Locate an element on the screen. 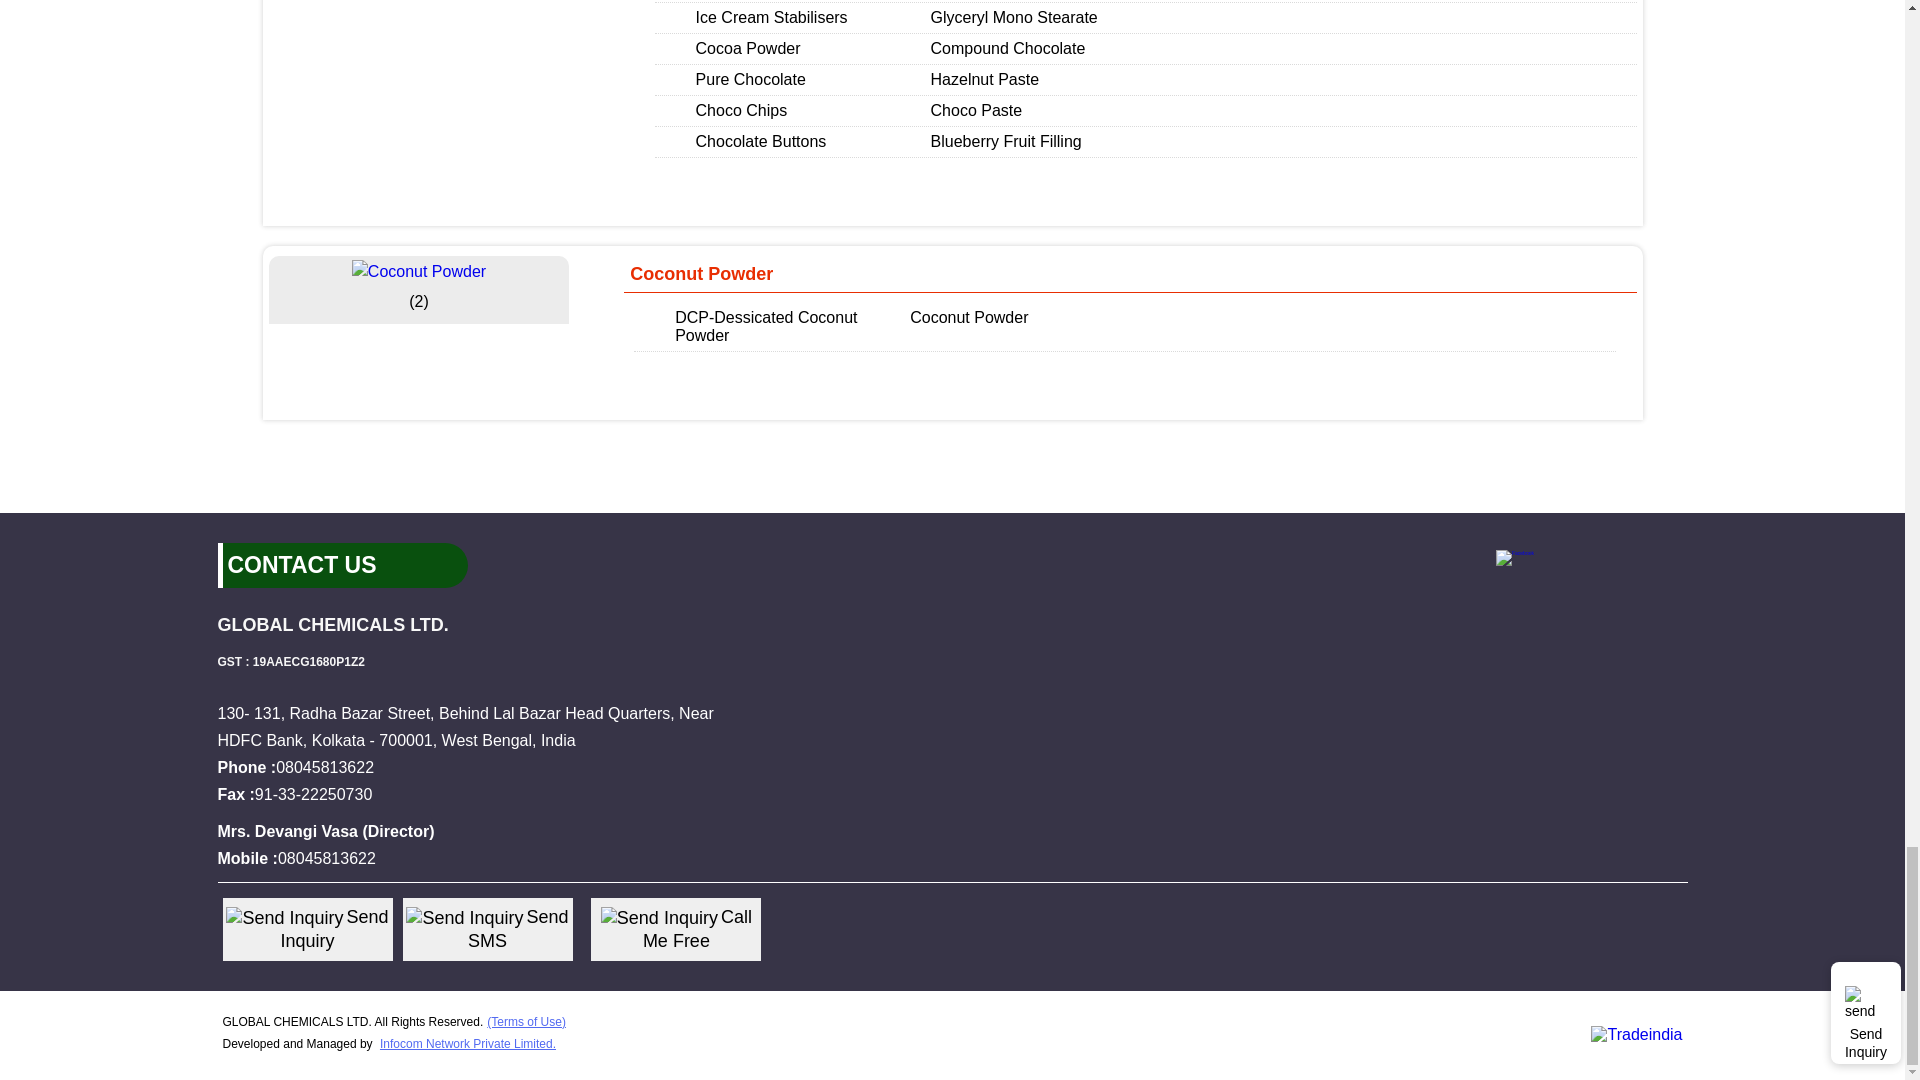 Image resolution: width=1920 pixels, height=1080 pixels. Coconut Powder is located at coordinates (418, 272).